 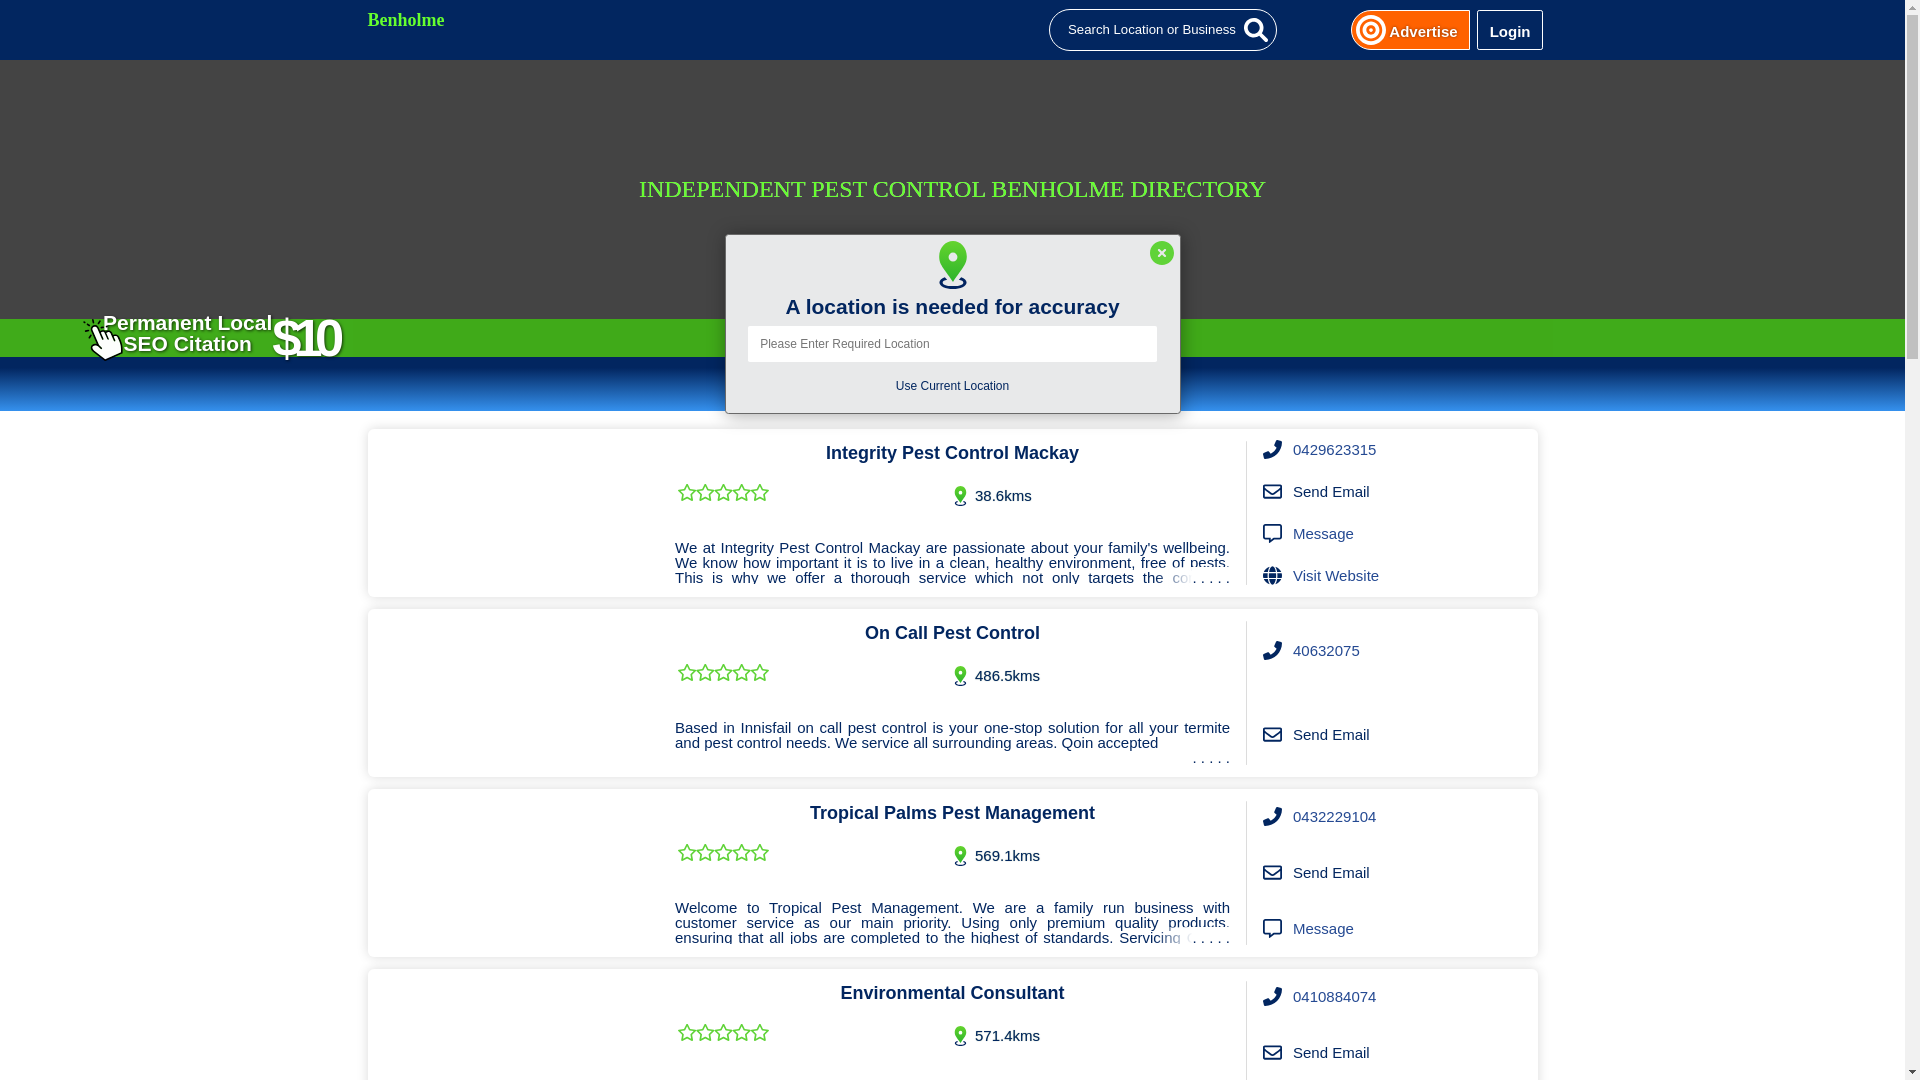 I want to click on 0432229104, so click(x=1334, y=817).